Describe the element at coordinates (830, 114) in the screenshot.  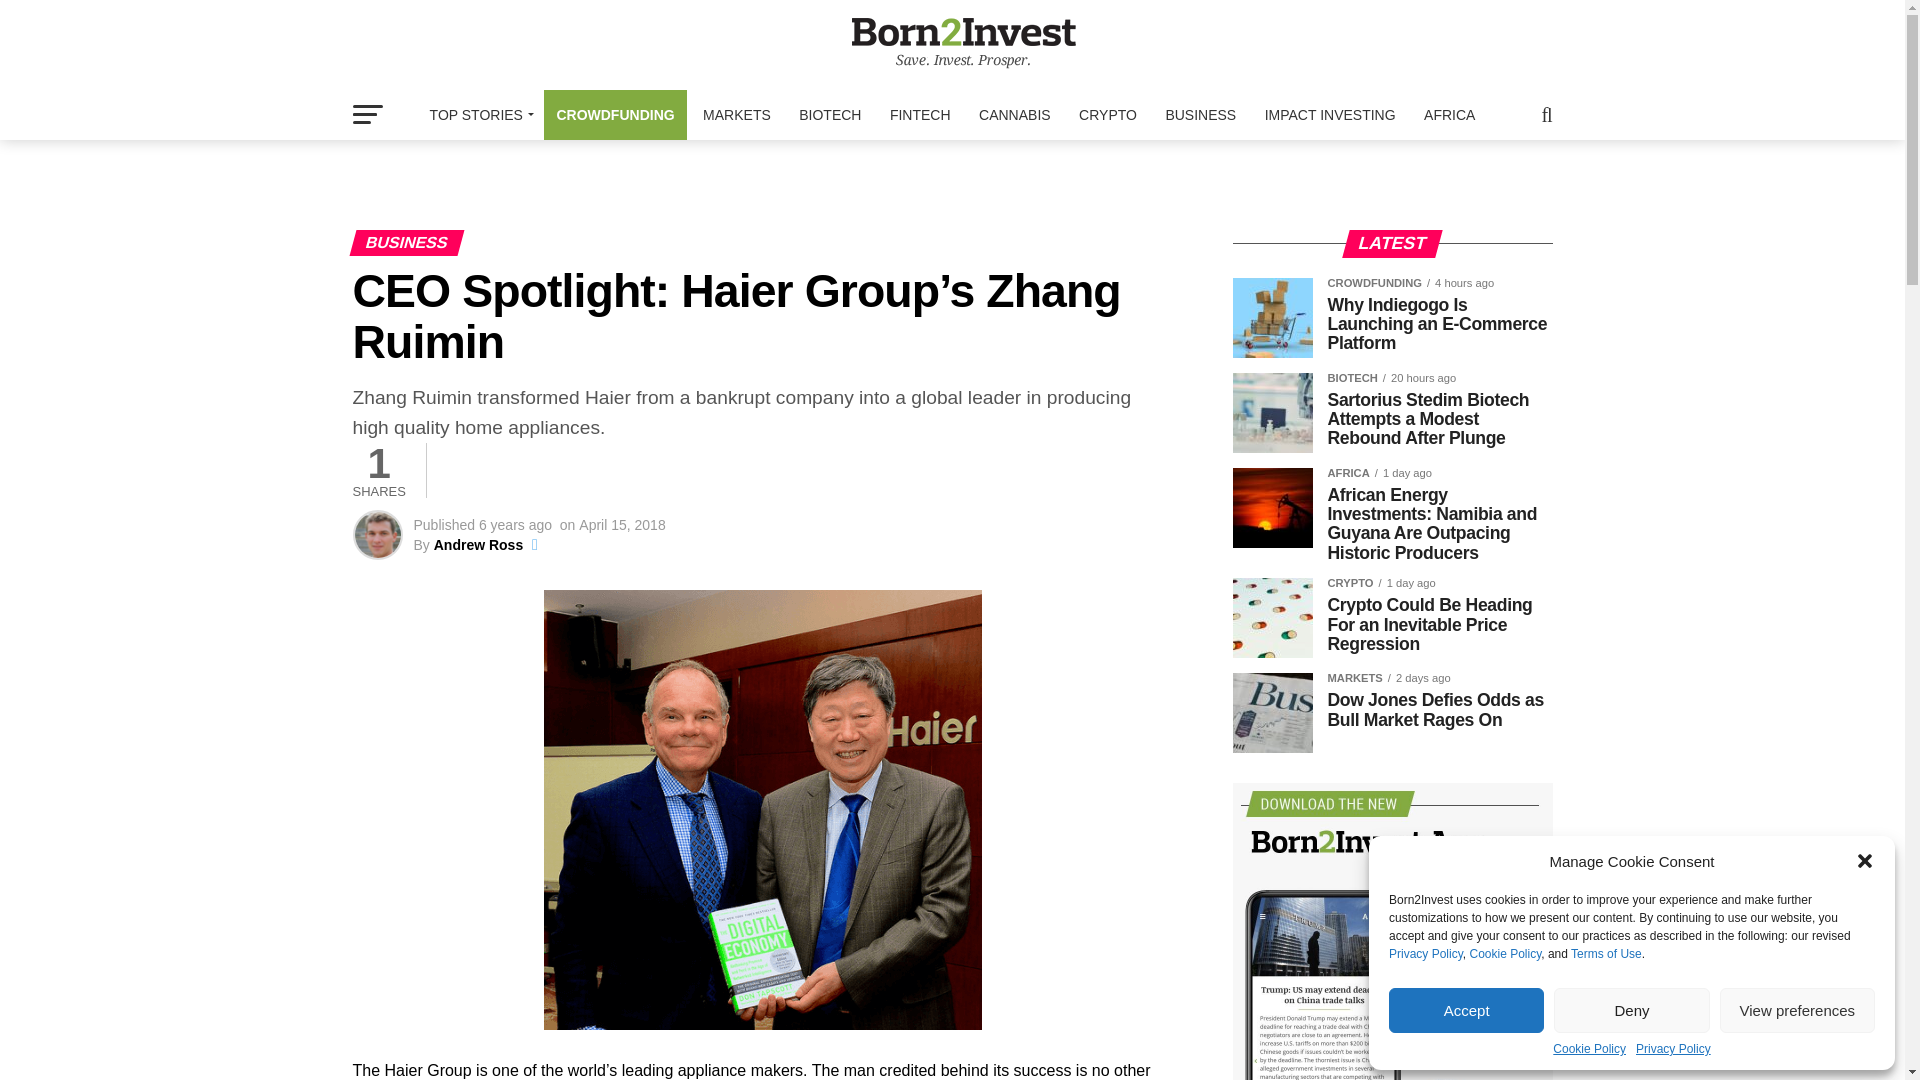
I see `BIOTECH` at that location.